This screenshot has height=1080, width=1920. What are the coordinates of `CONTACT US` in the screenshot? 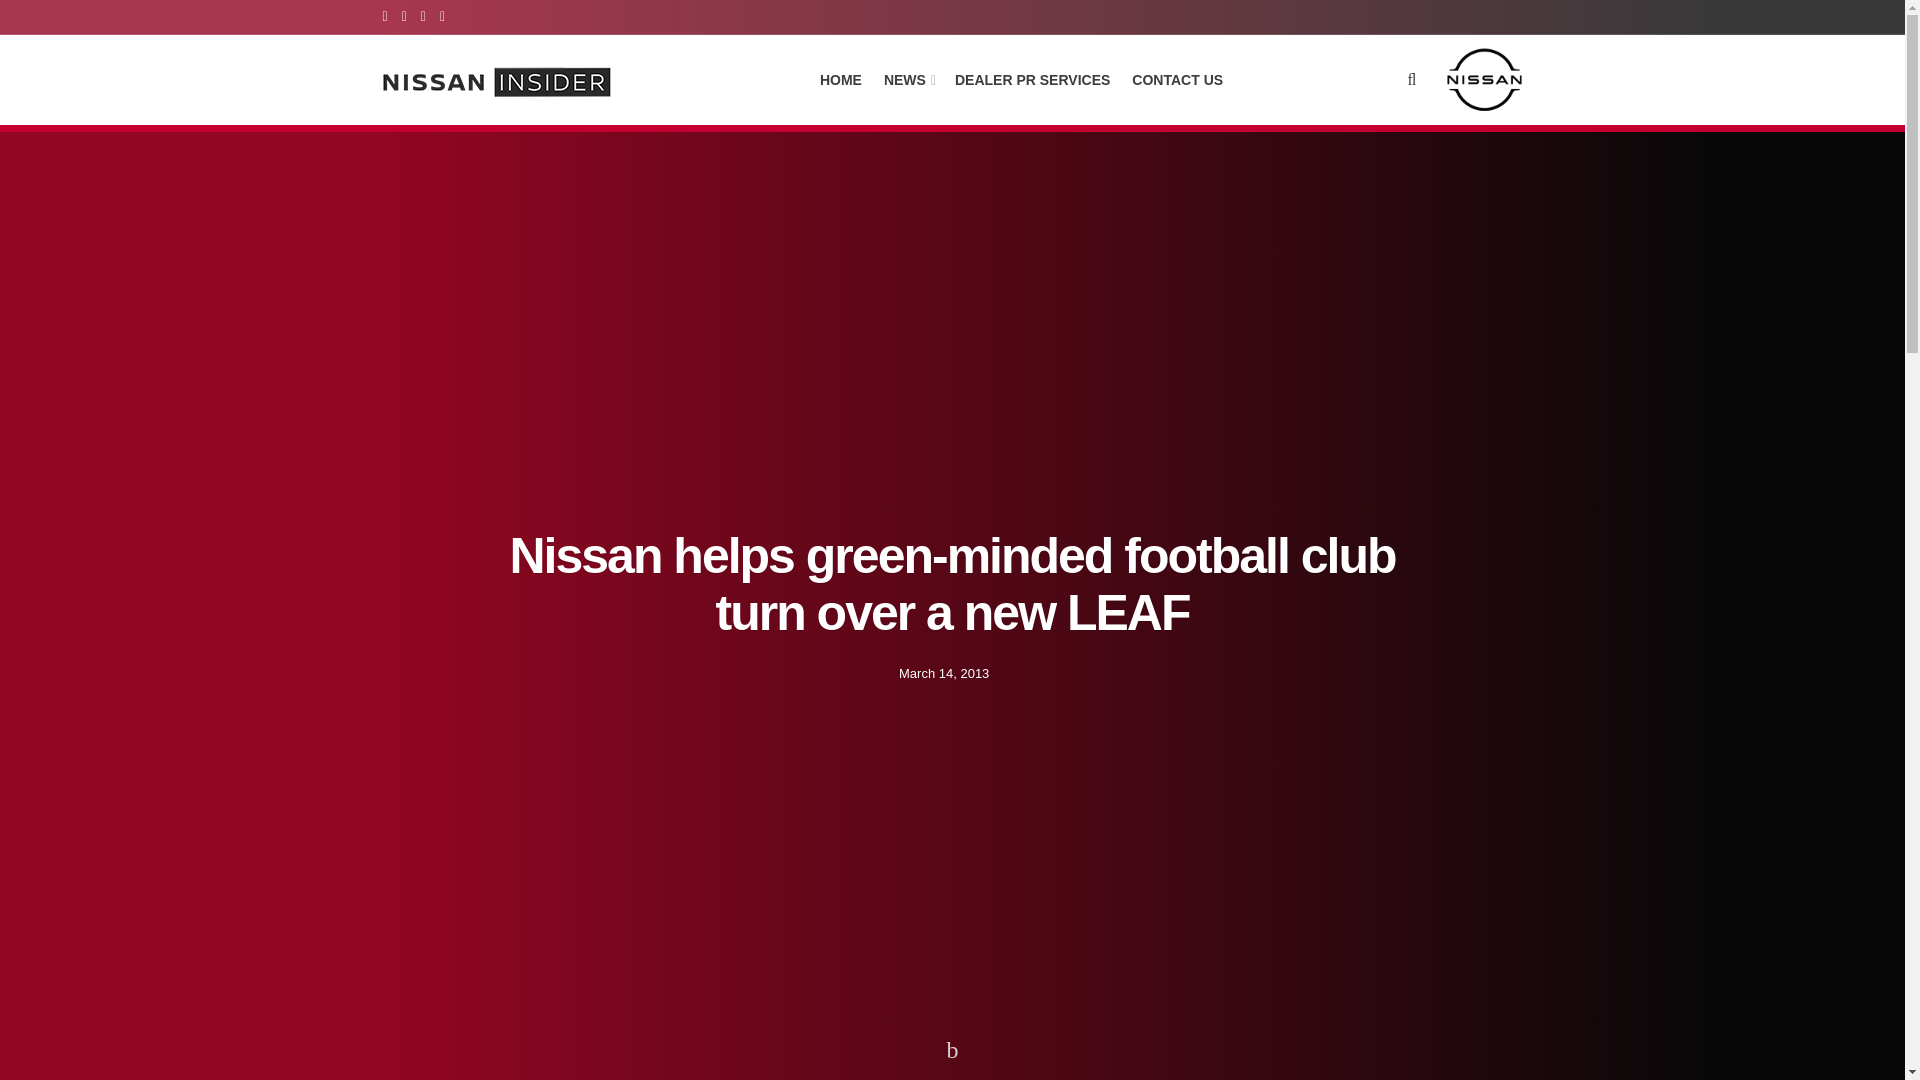 It's located at (1178, 79).